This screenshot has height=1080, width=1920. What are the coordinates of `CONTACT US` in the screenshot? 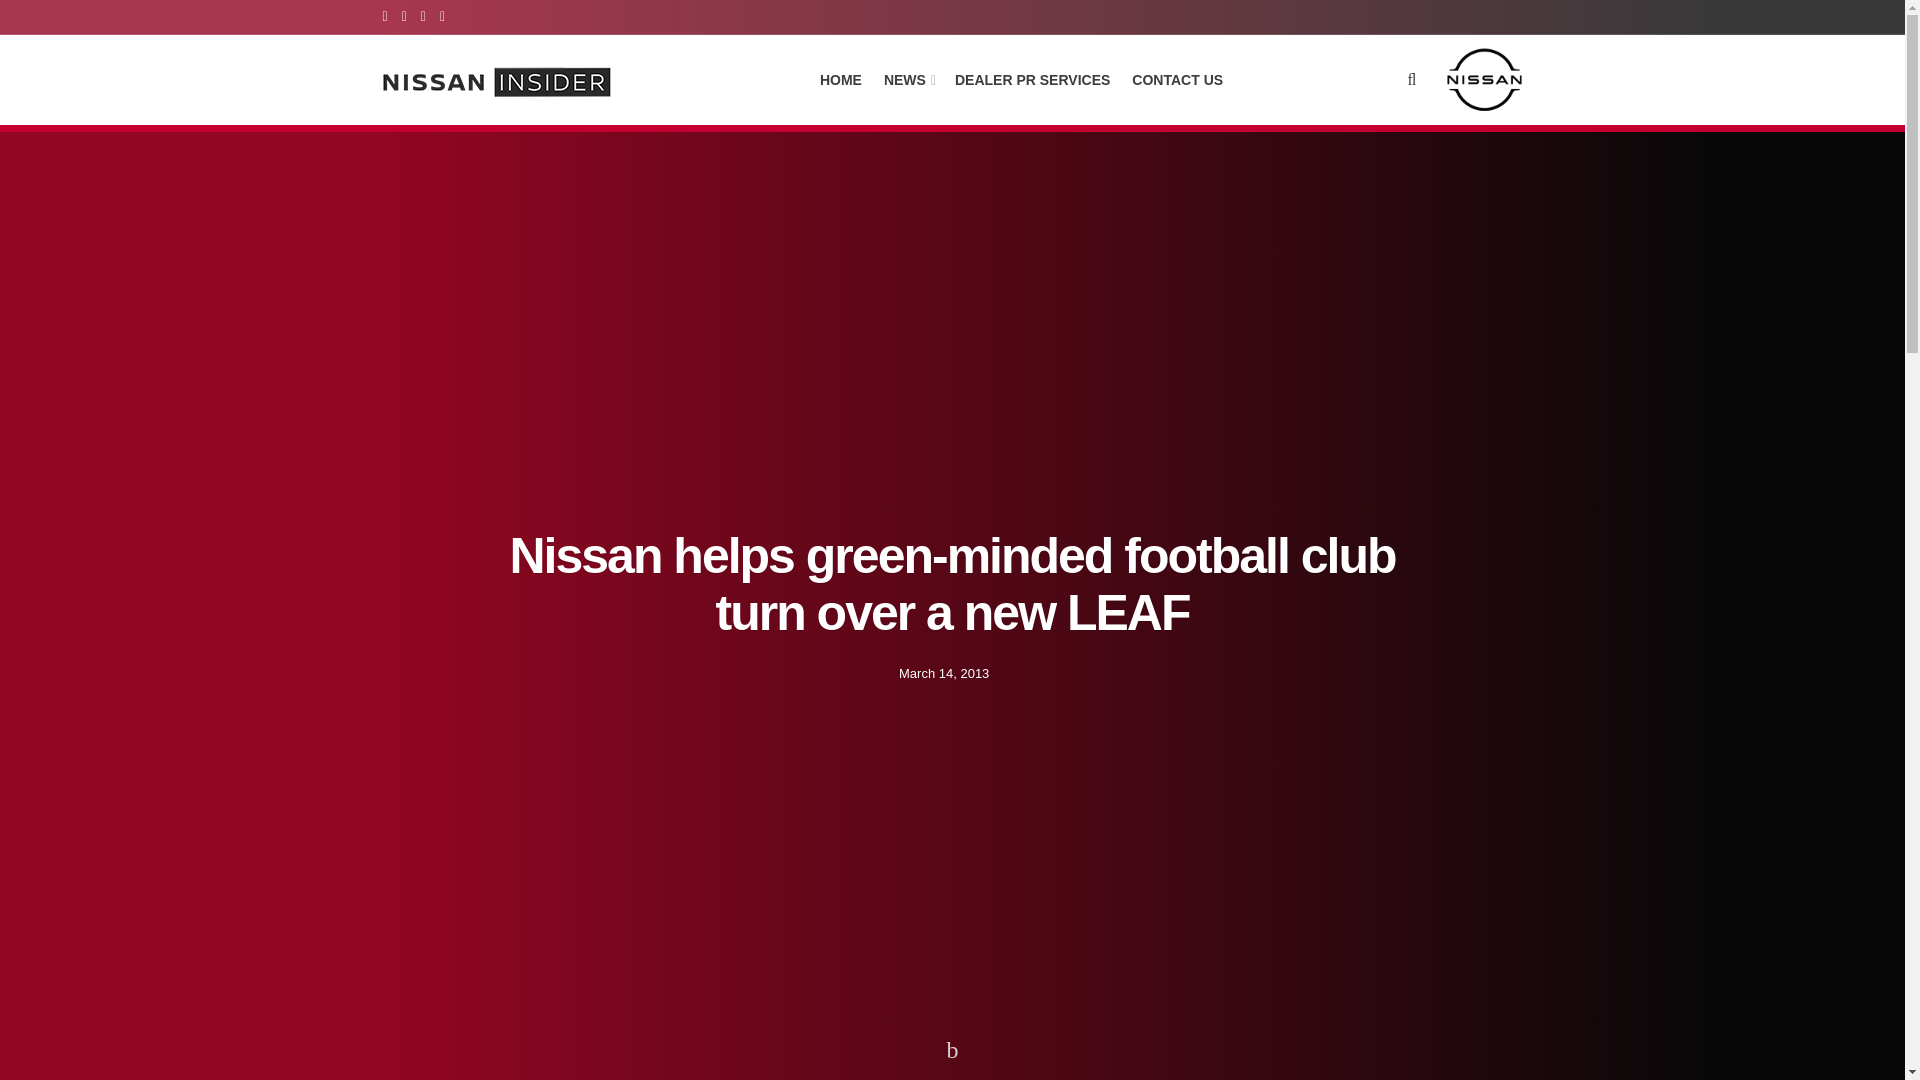 It's located at (1178, 79).